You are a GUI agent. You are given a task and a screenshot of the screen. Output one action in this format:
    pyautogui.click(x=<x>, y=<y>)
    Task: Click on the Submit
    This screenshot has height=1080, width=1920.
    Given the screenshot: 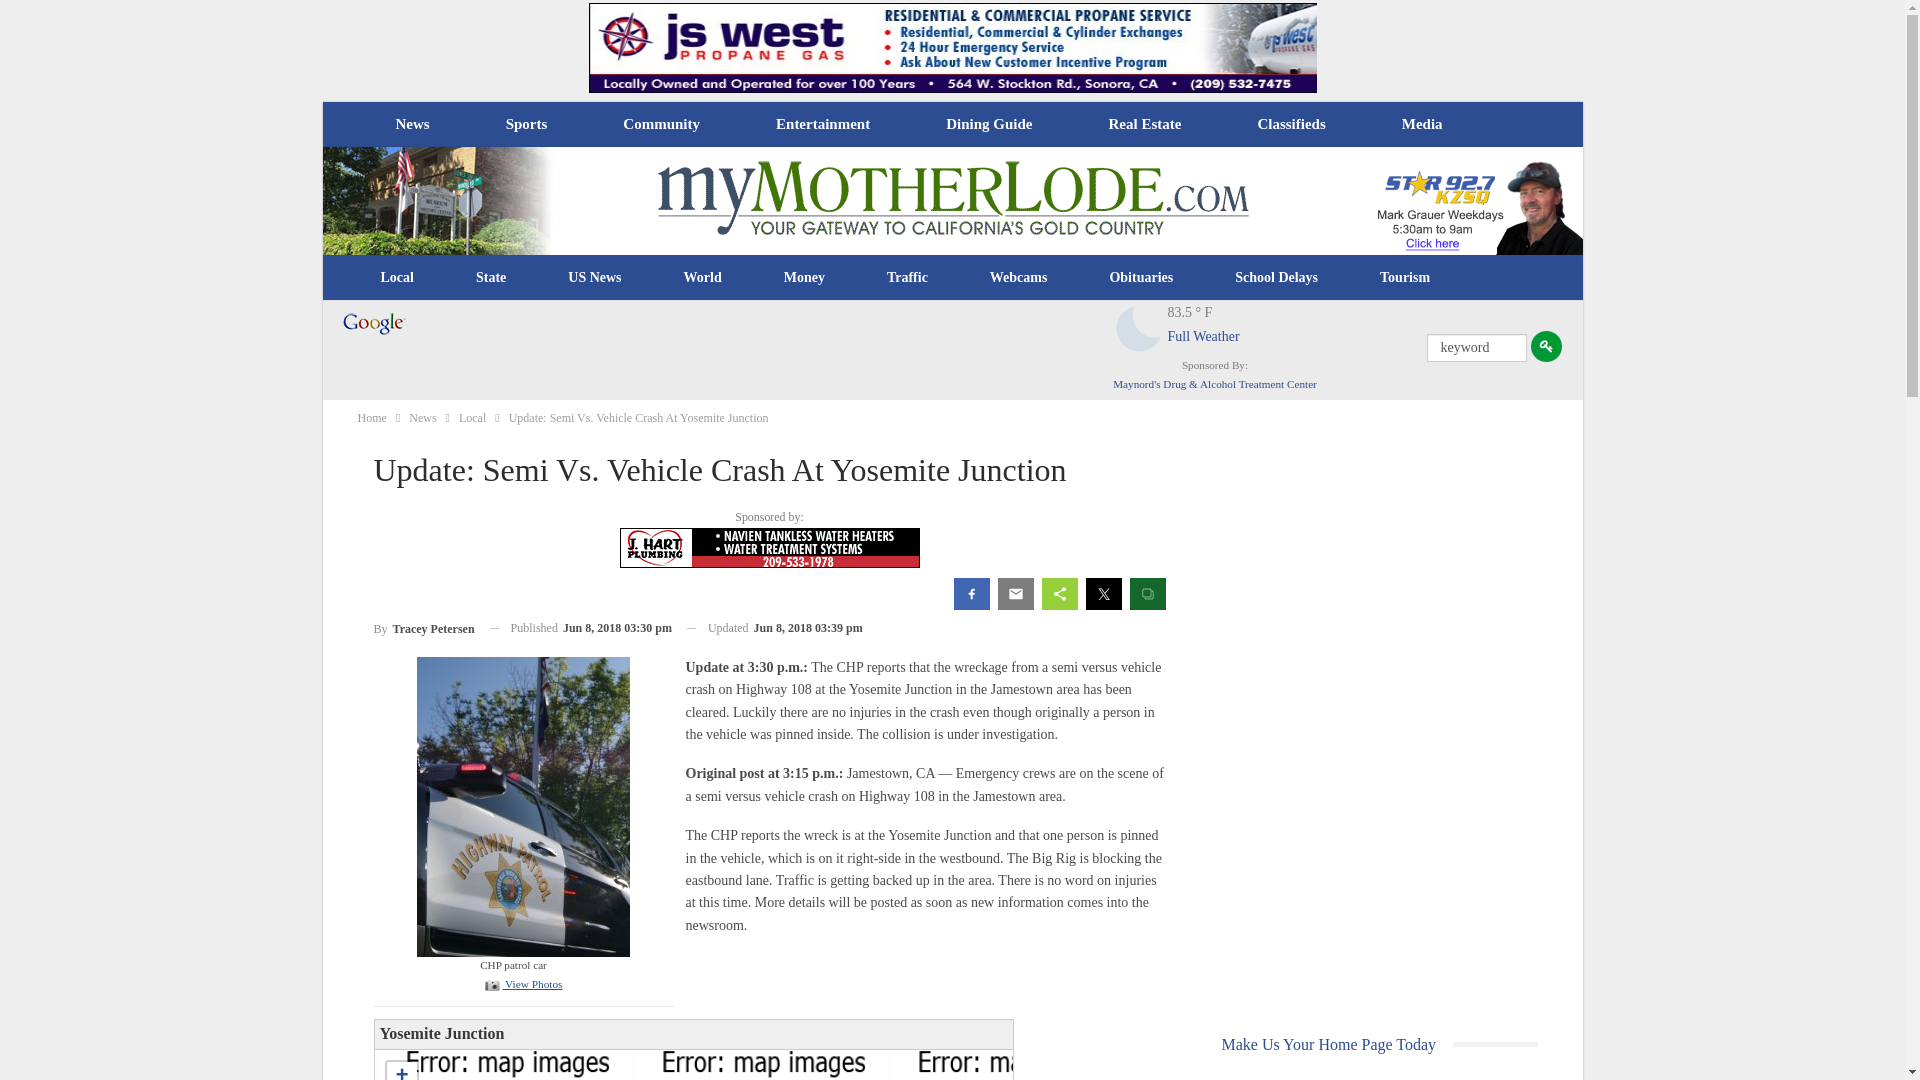 What is the action you would take?
    pyautogui.click(x=1546, y=346)
    